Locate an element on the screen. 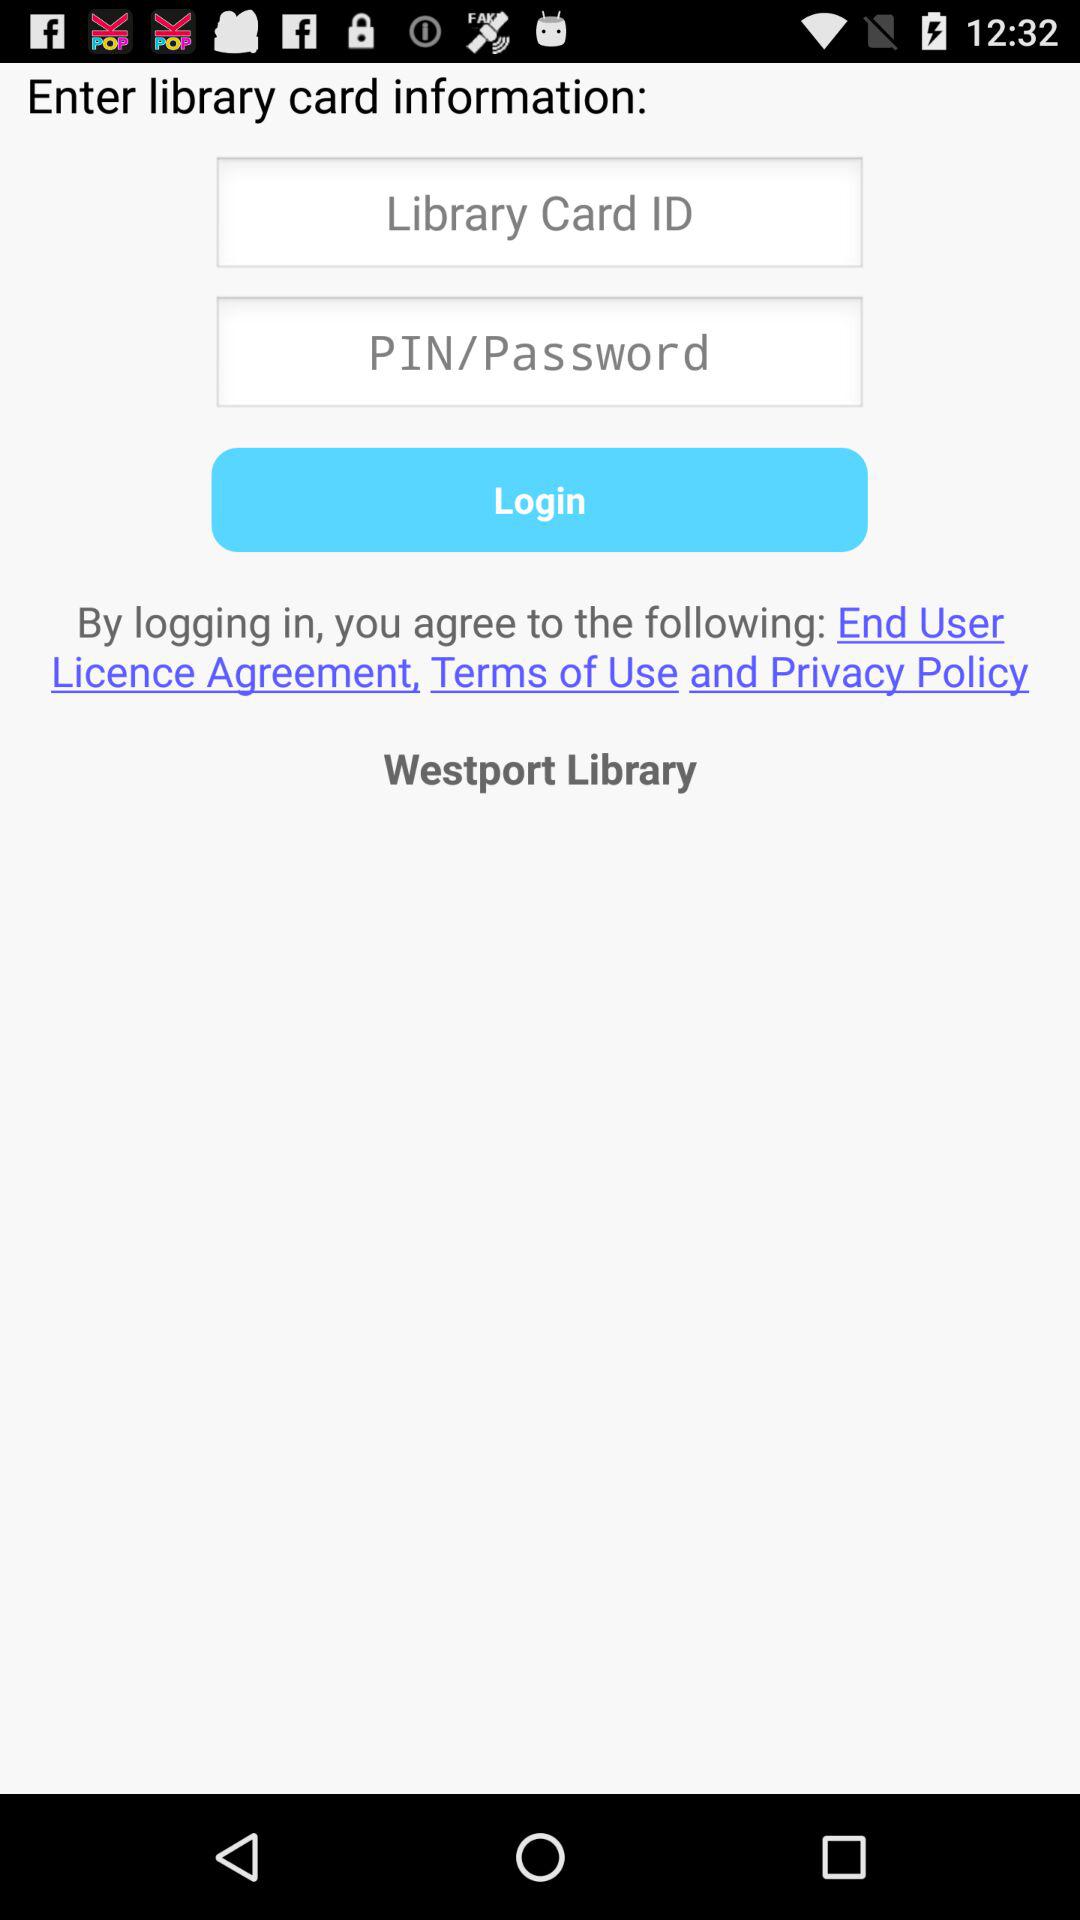 The image size is (1080, 1920). turn on button below login button is located at coordinates (540, 645).